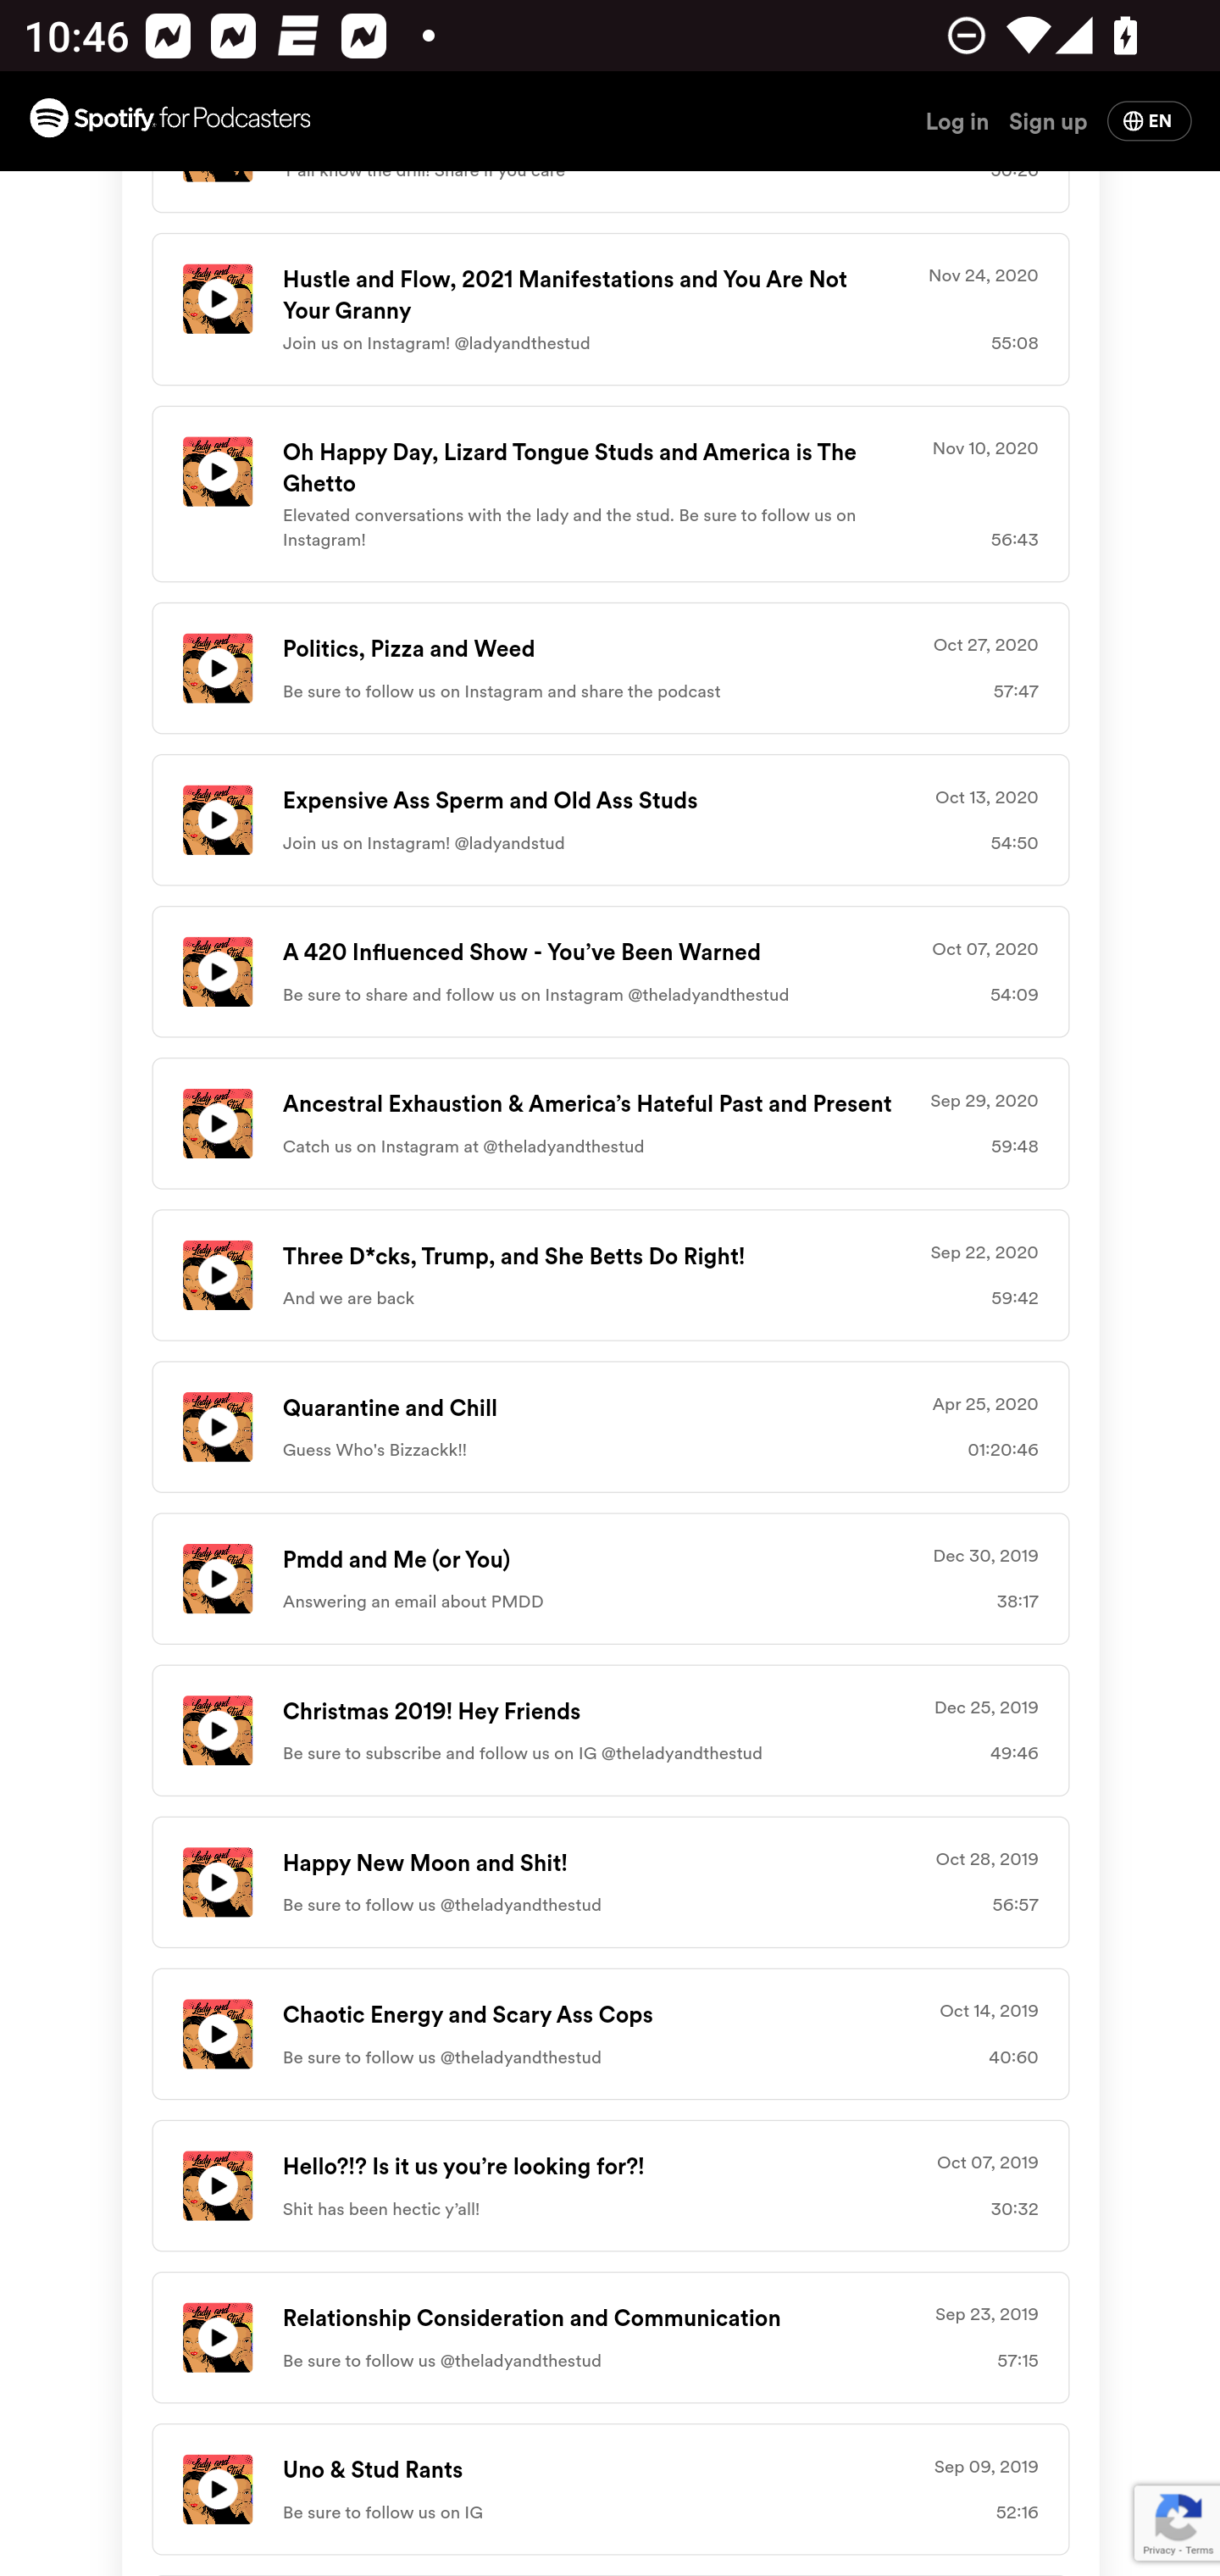  What do you see at coordinates (217, 668) in the screenshot?
I see `Play icon` at bounding box center [217, 668].